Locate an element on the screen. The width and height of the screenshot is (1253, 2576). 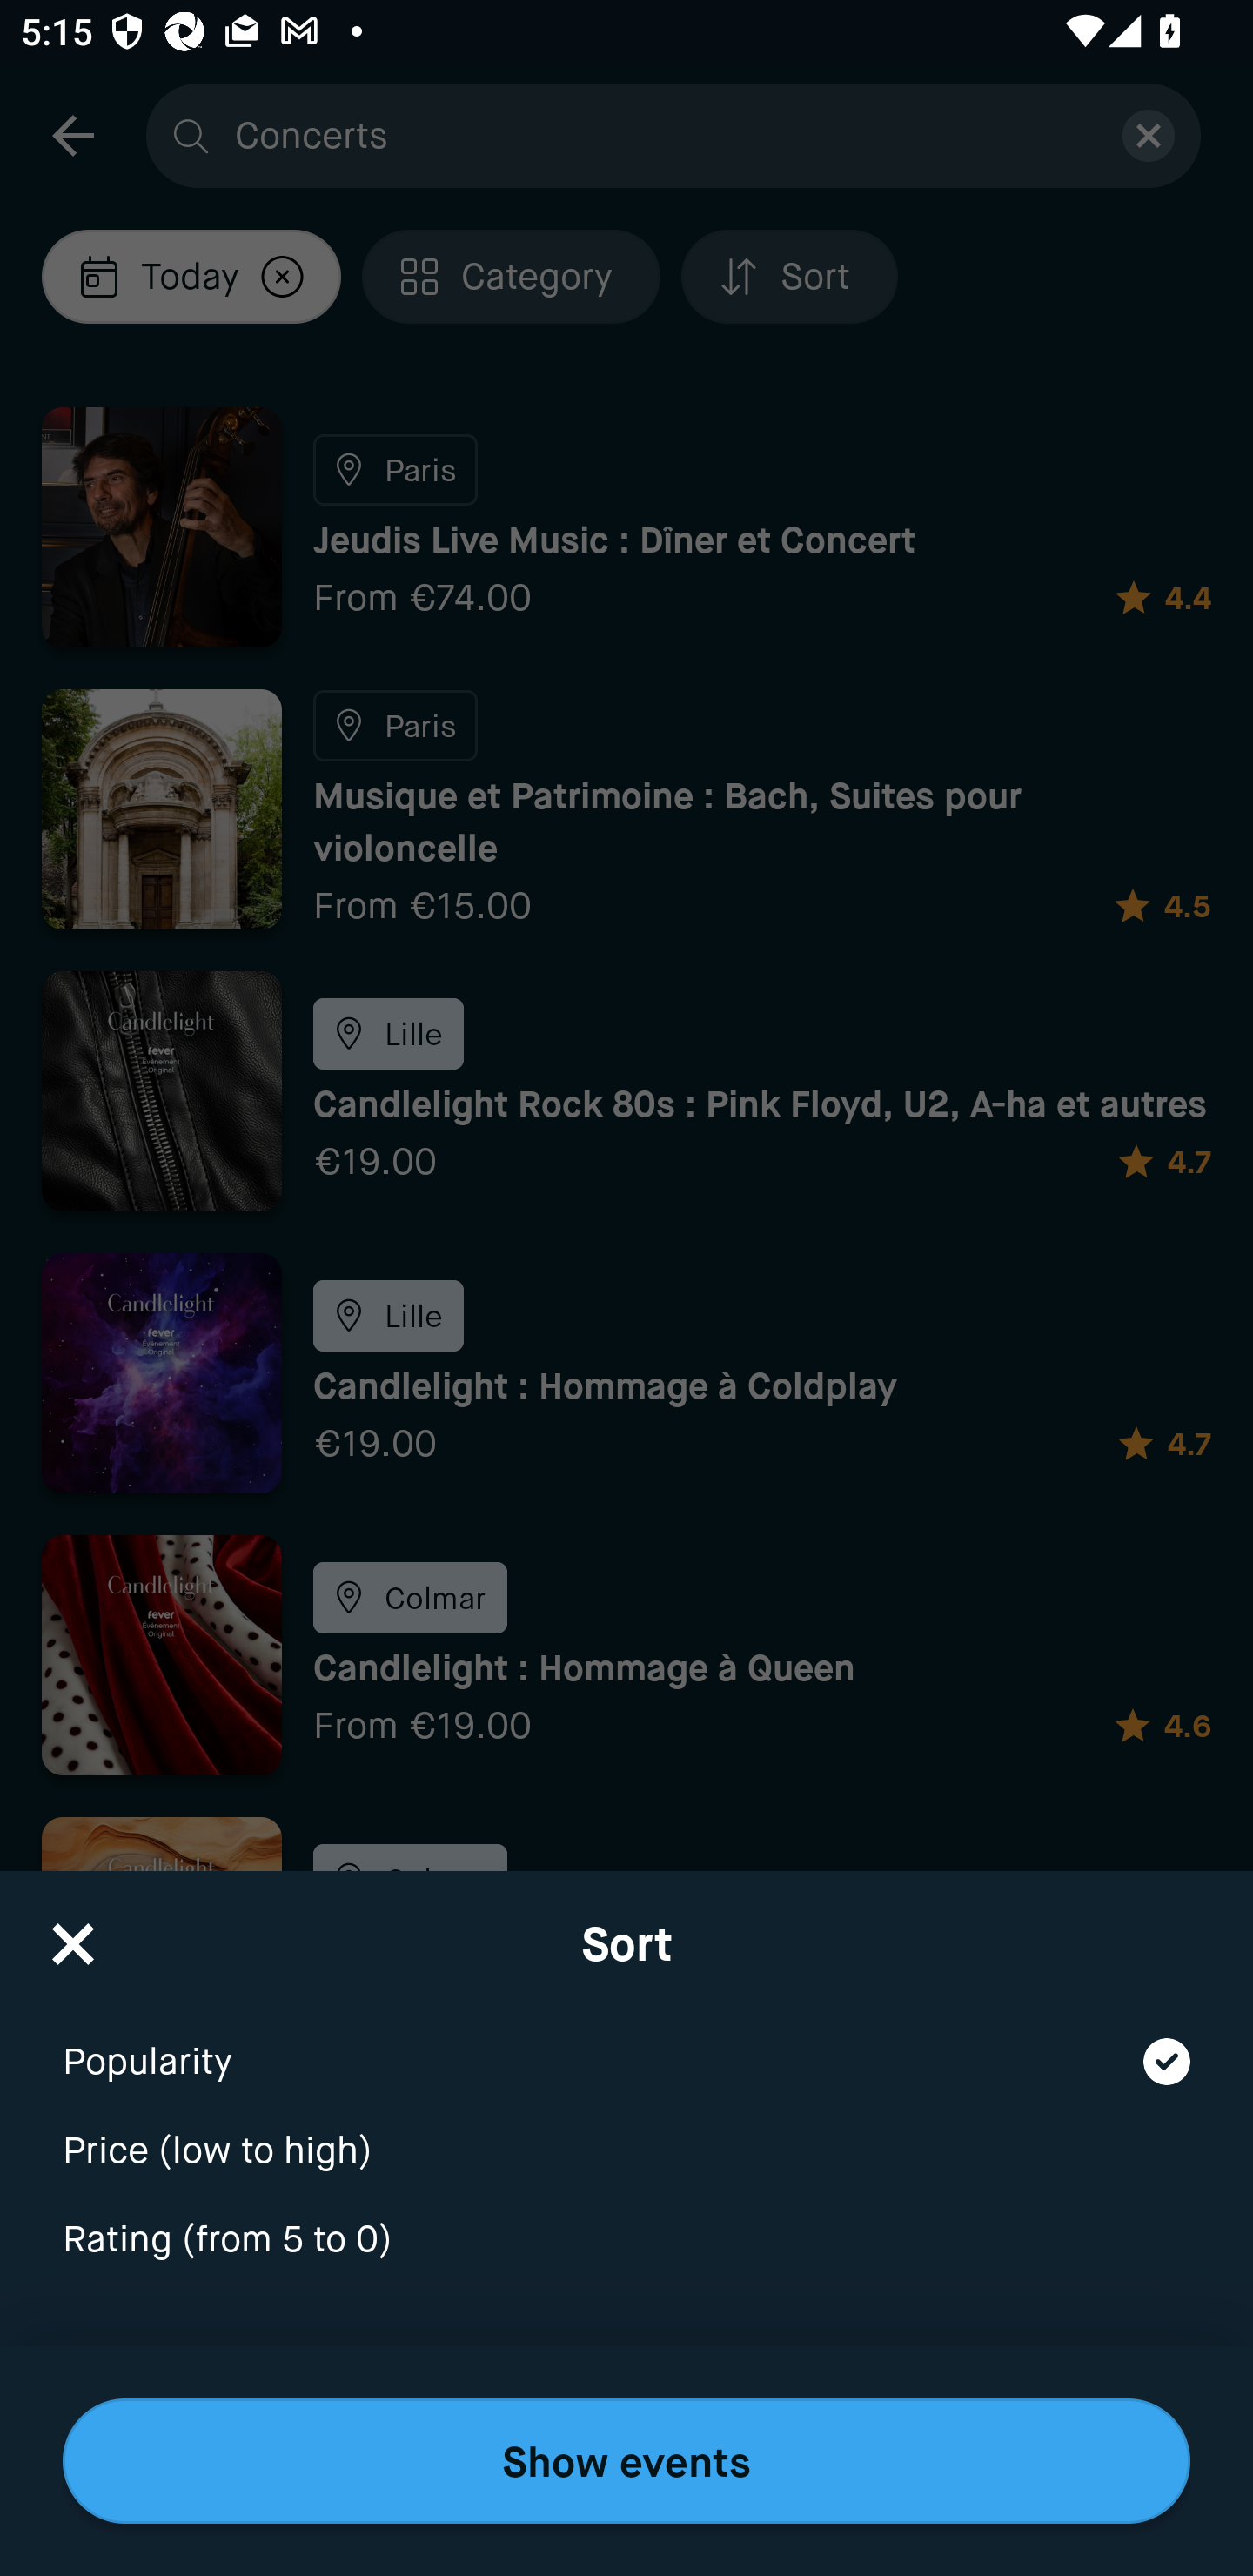
Popularity Selected Icon is located at coordinates (626, 2042).